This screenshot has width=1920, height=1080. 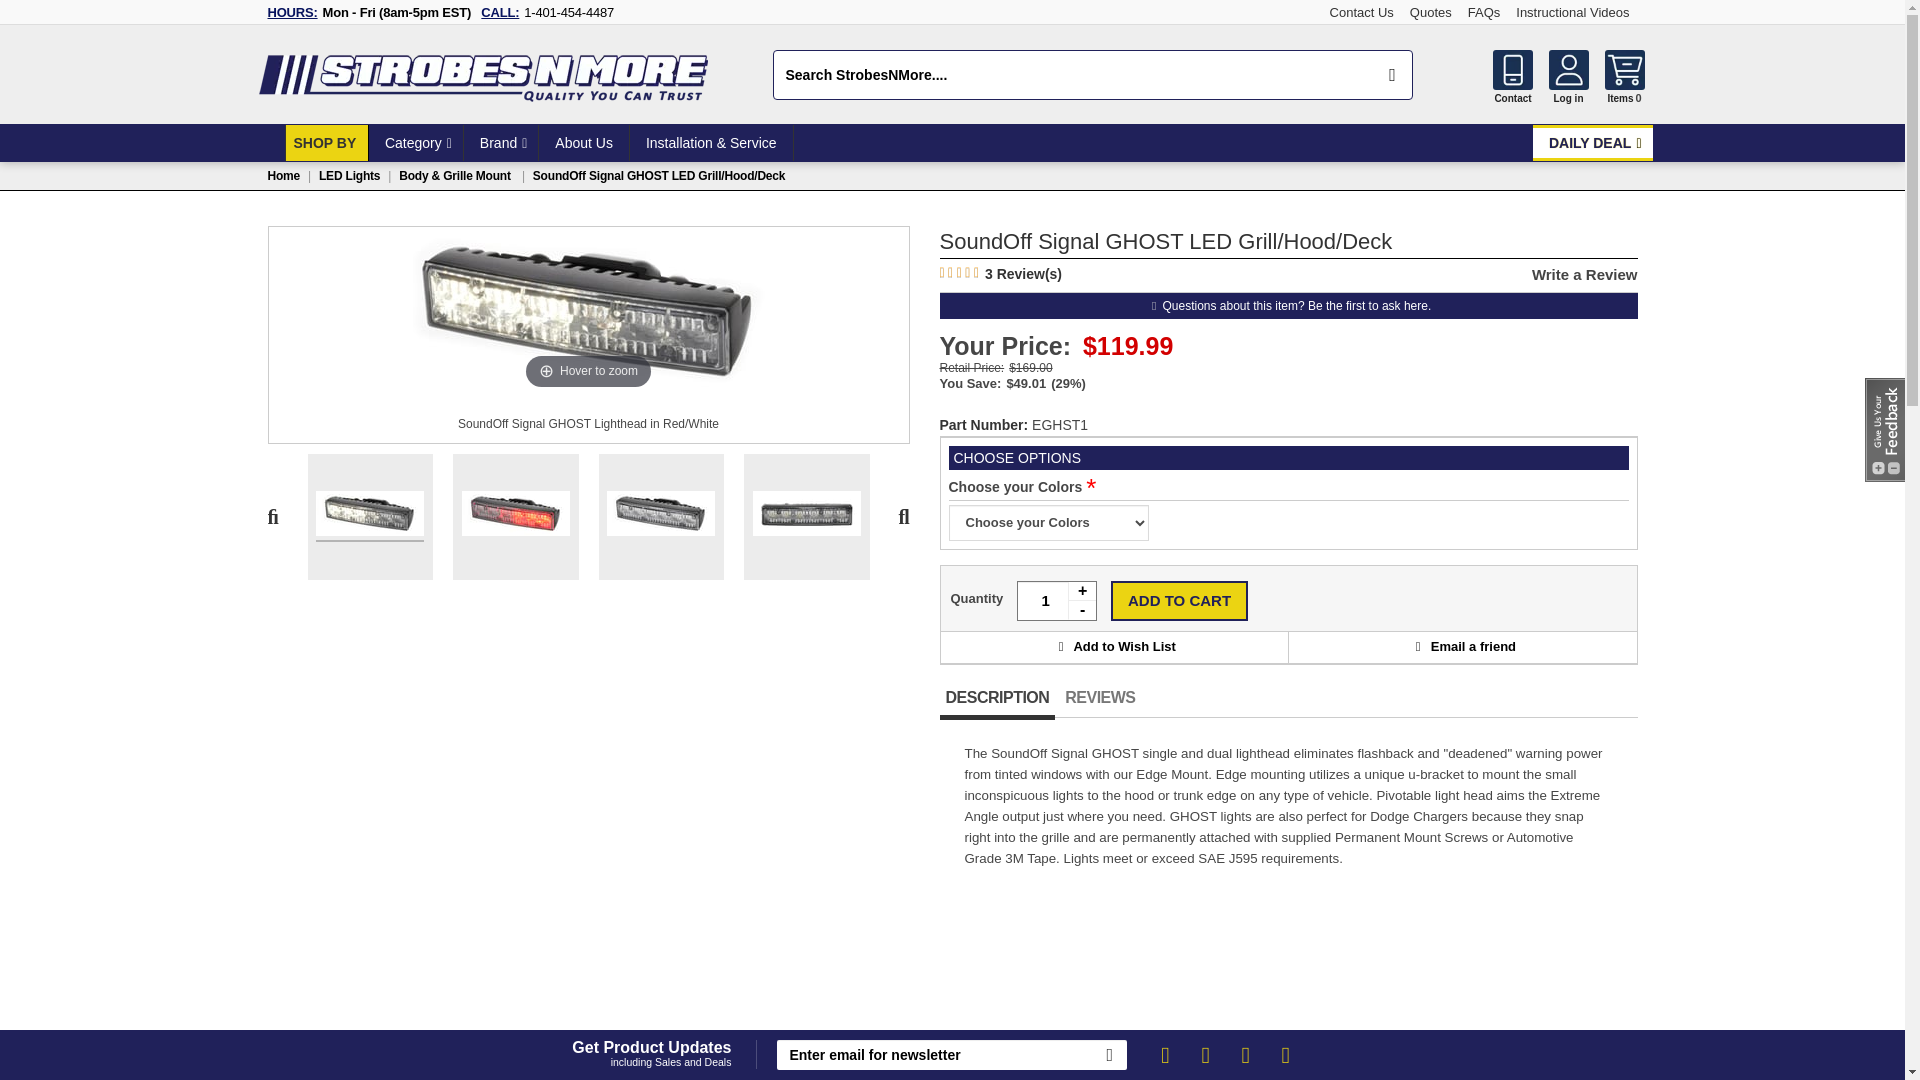 What do you see at coordinates (268, 142) in the screenshot?
I see `home` at bounding box center [268, 142].